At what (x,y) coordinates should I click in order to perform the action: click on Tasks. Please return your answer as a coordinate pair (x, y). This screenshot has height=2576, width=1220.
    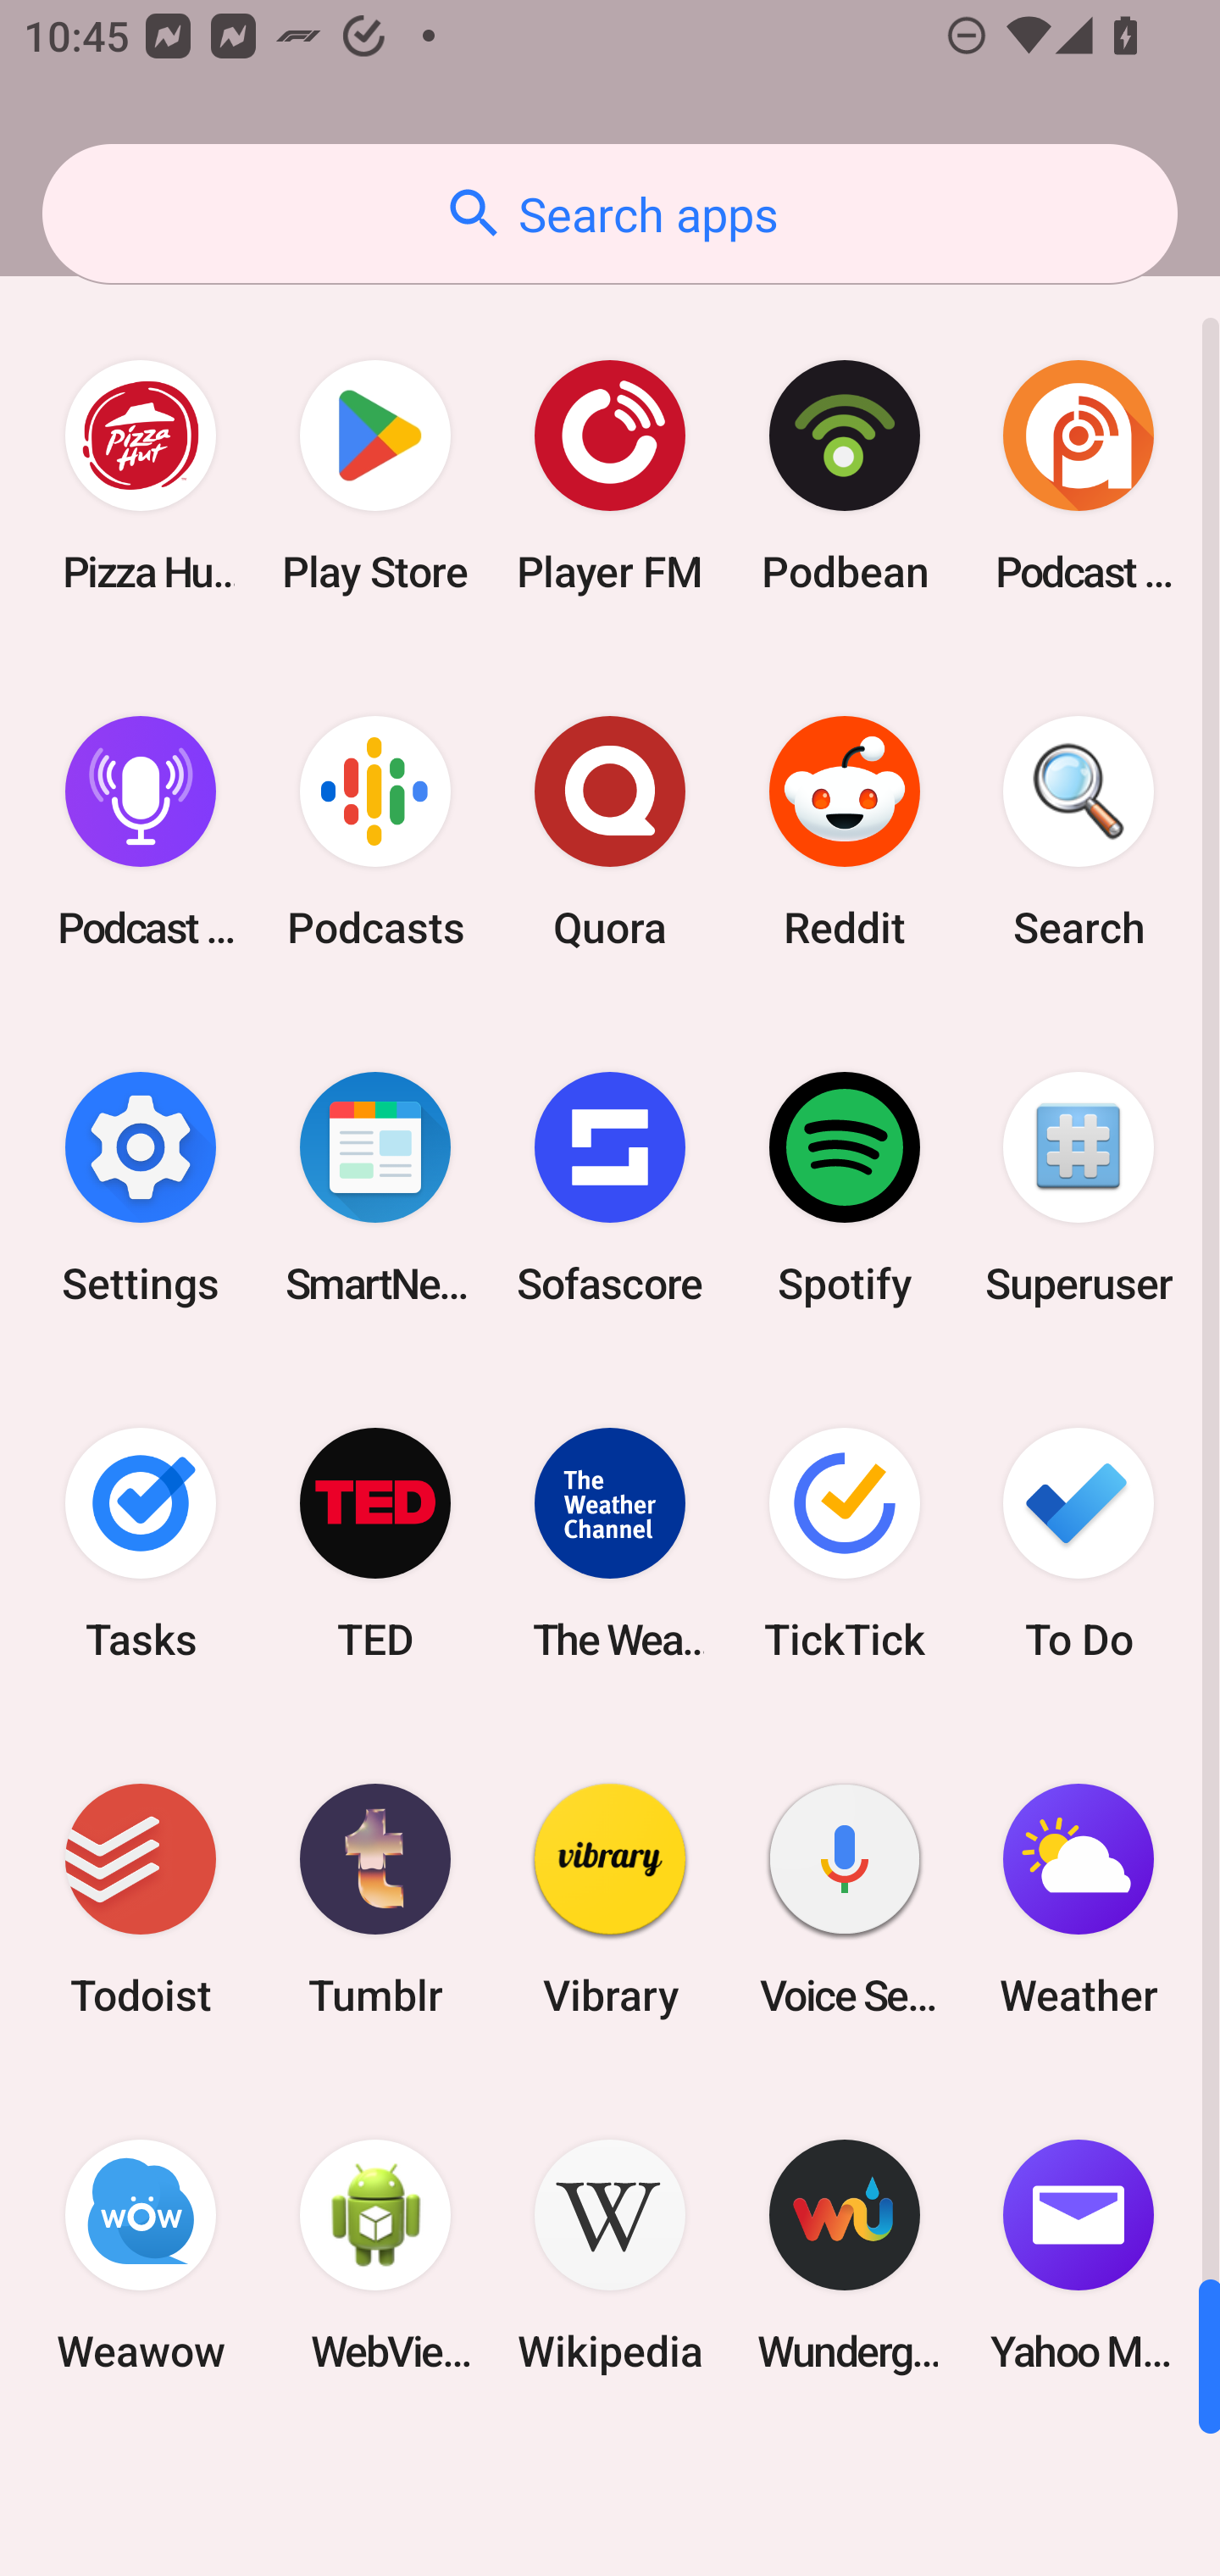
    Looking at the image, I should click on (141, 1542).